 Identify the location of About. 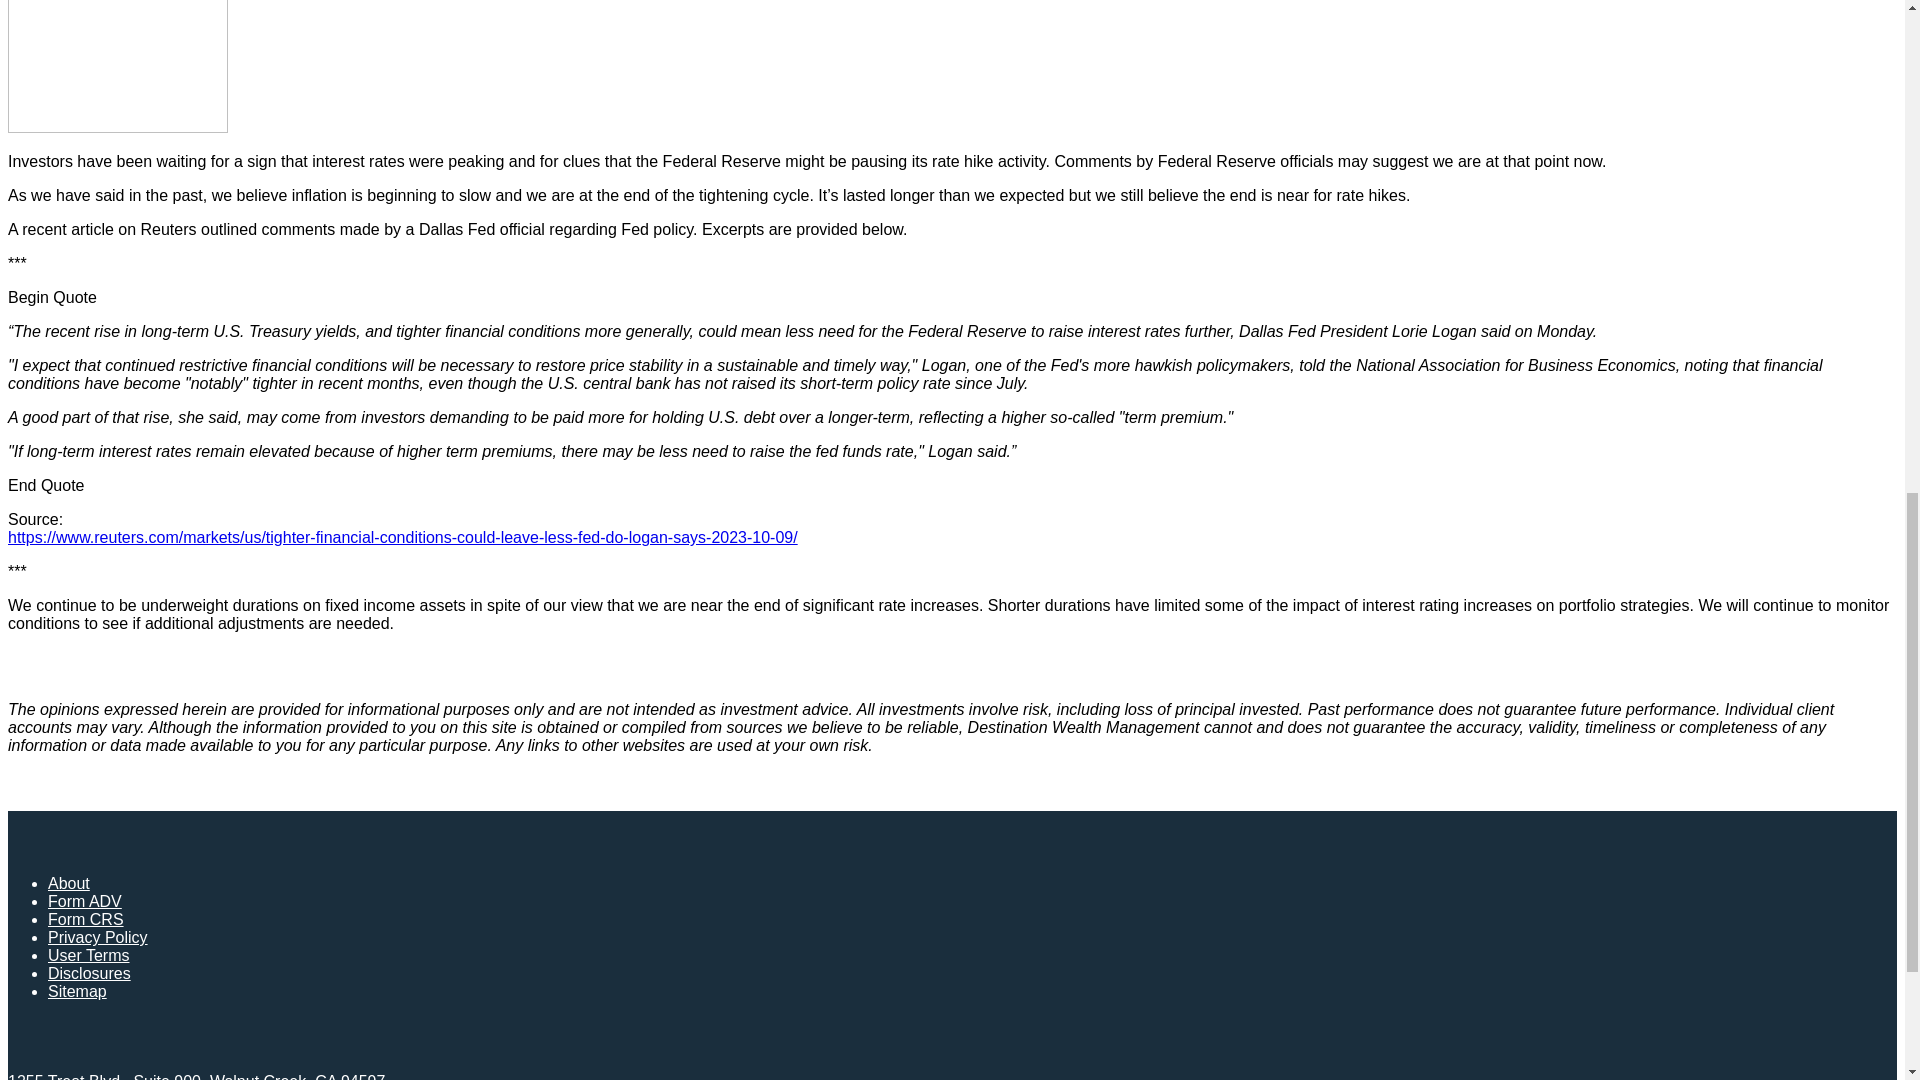
(69, 883).